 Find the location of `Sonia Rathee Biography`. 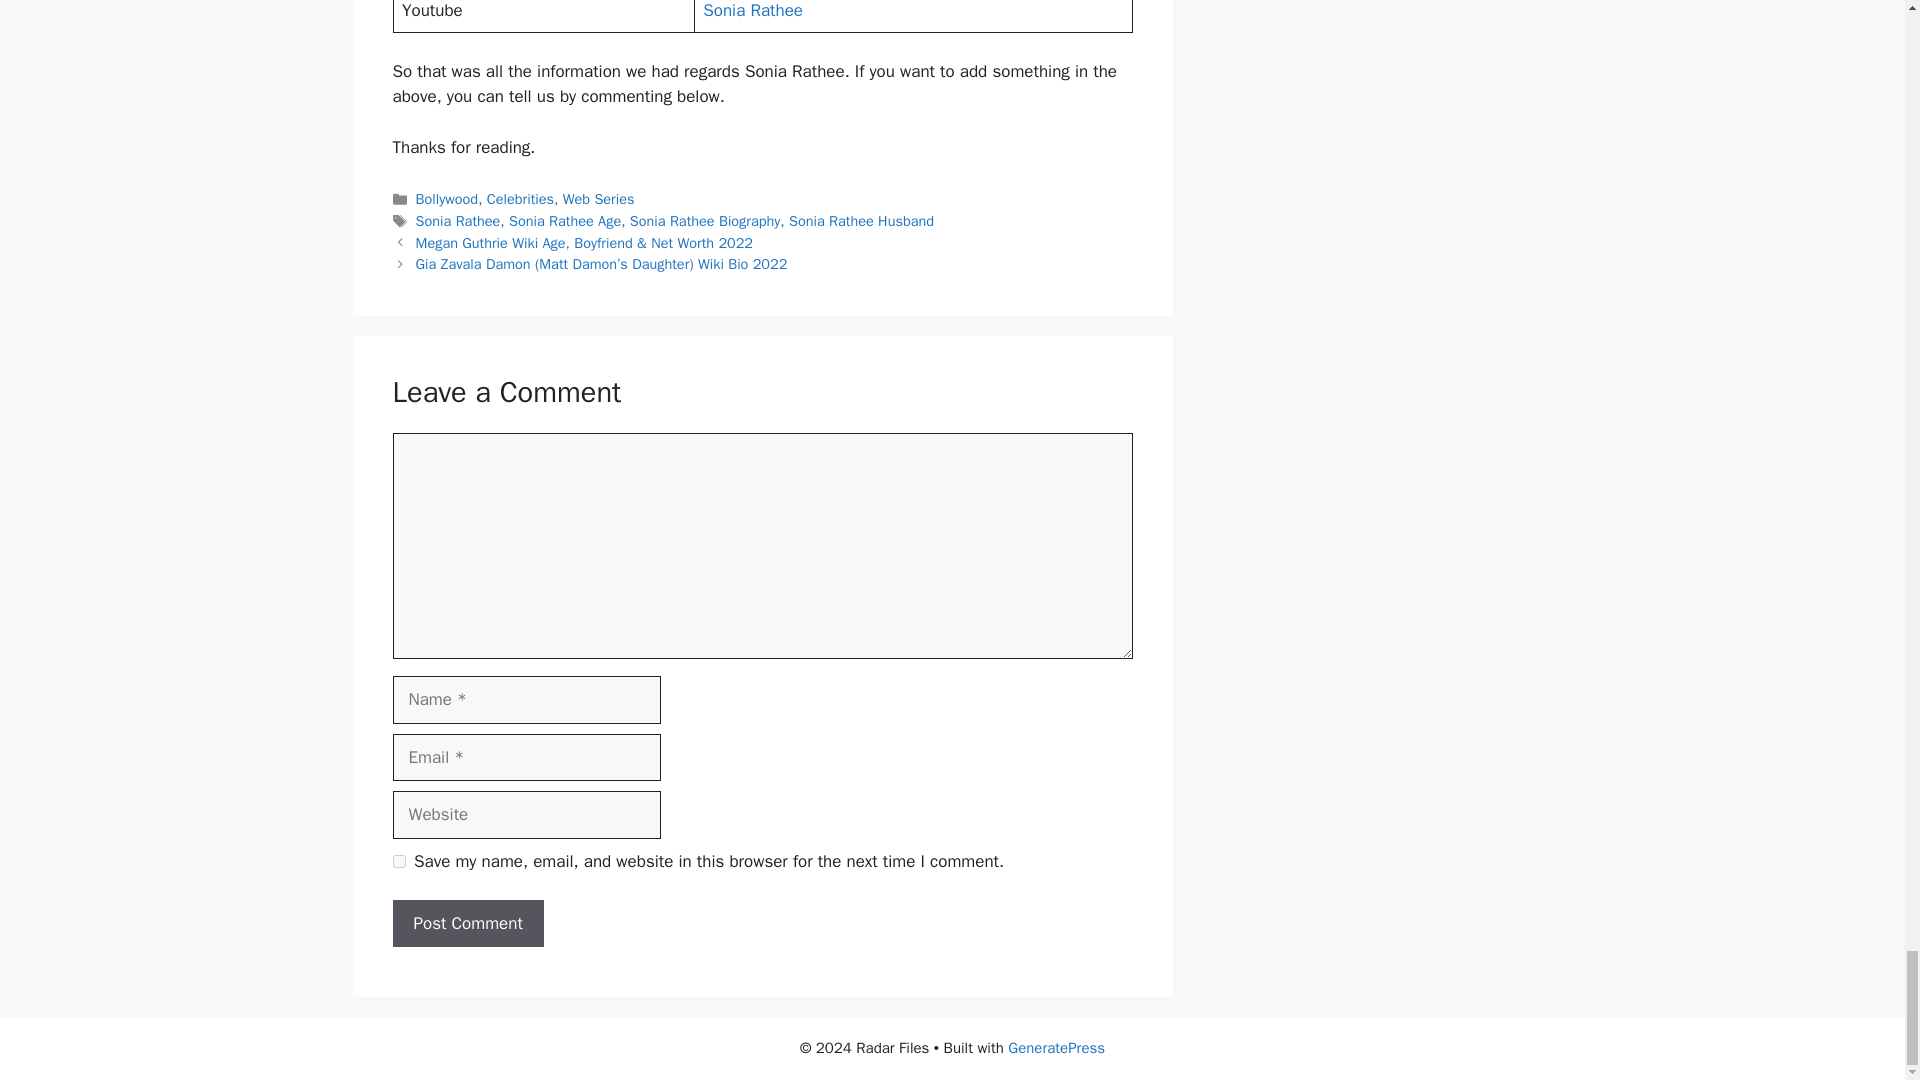

Sonia Rathee Biography is located at coordinates (705, 220).